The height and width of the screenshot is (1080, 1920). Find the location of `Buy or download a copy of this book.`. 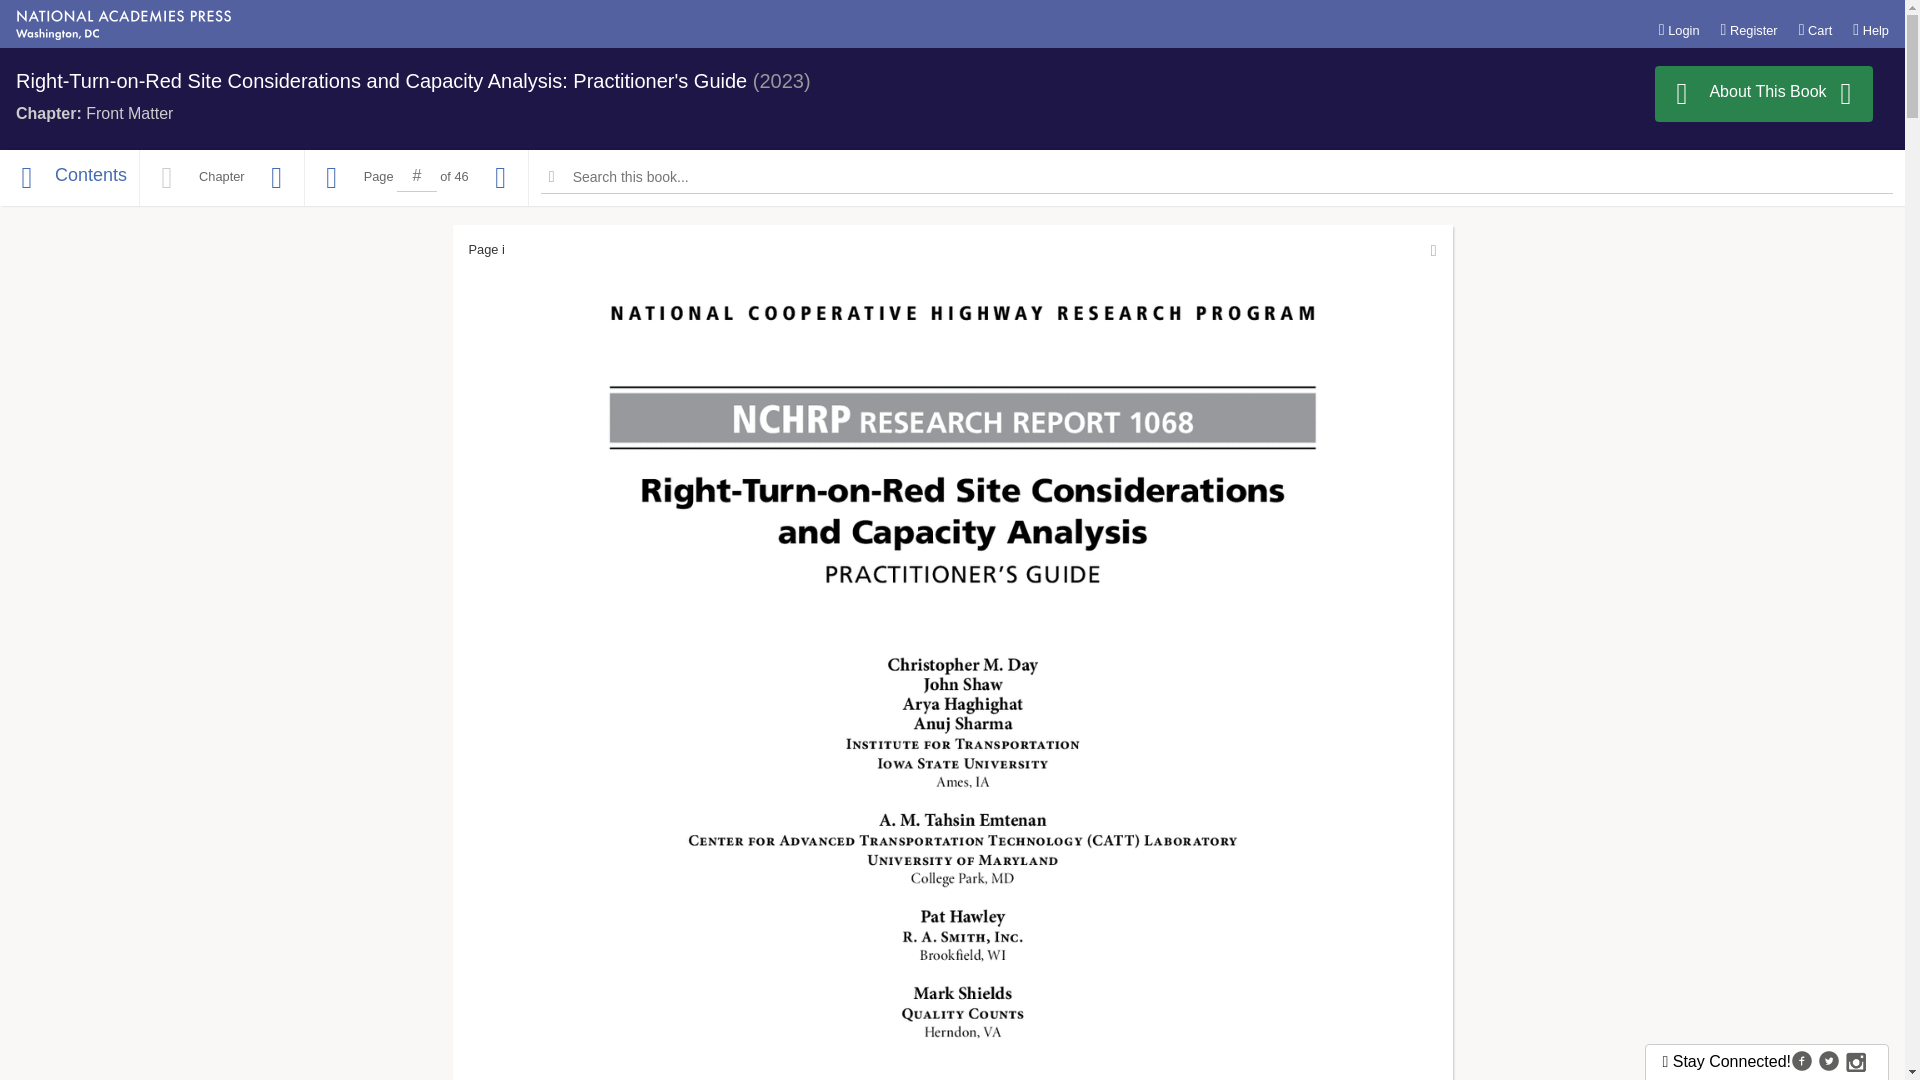

Buy or download a copy of this book. is located at coordinates (1764, 94).